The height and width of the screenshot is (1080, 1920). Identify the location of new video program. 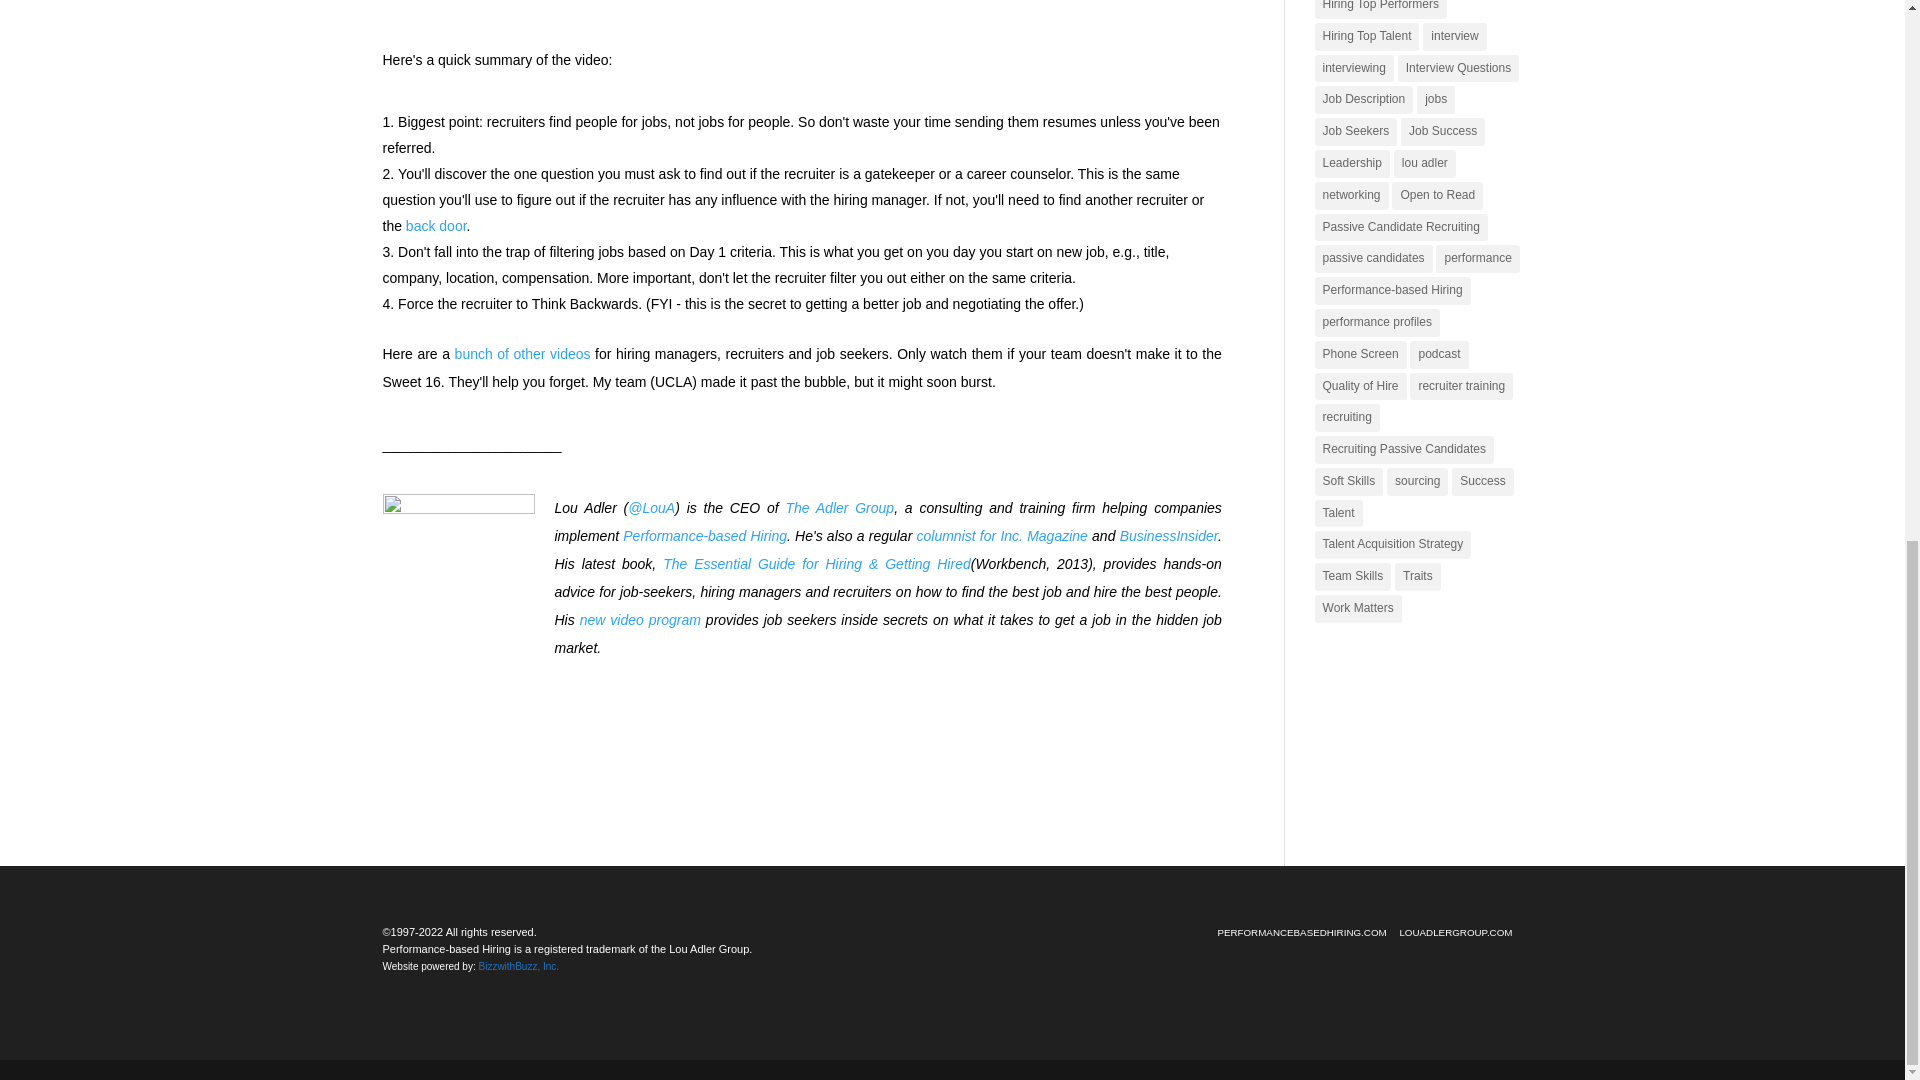
(640, 620).